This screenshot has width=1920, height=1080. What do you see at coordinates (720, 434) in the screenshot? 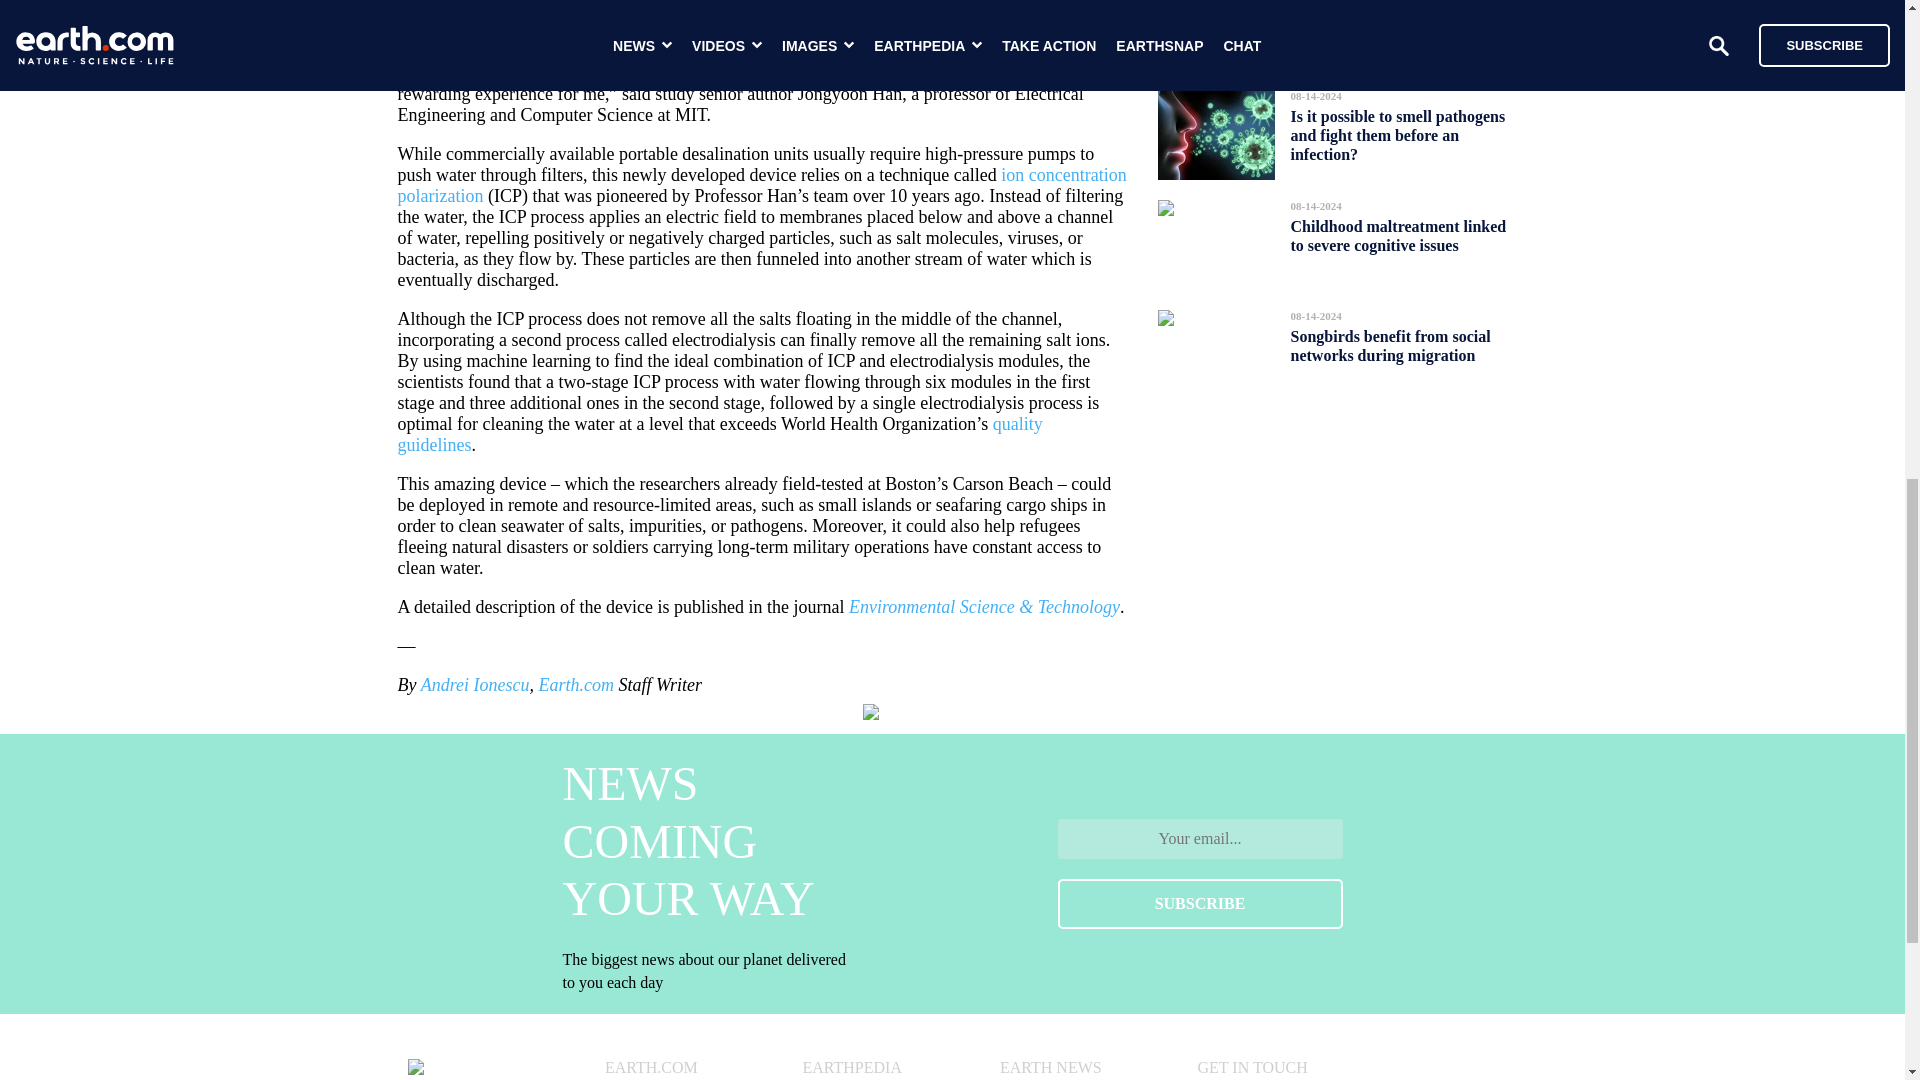
I see `quality guidelines` at bounding box center [720, 434].